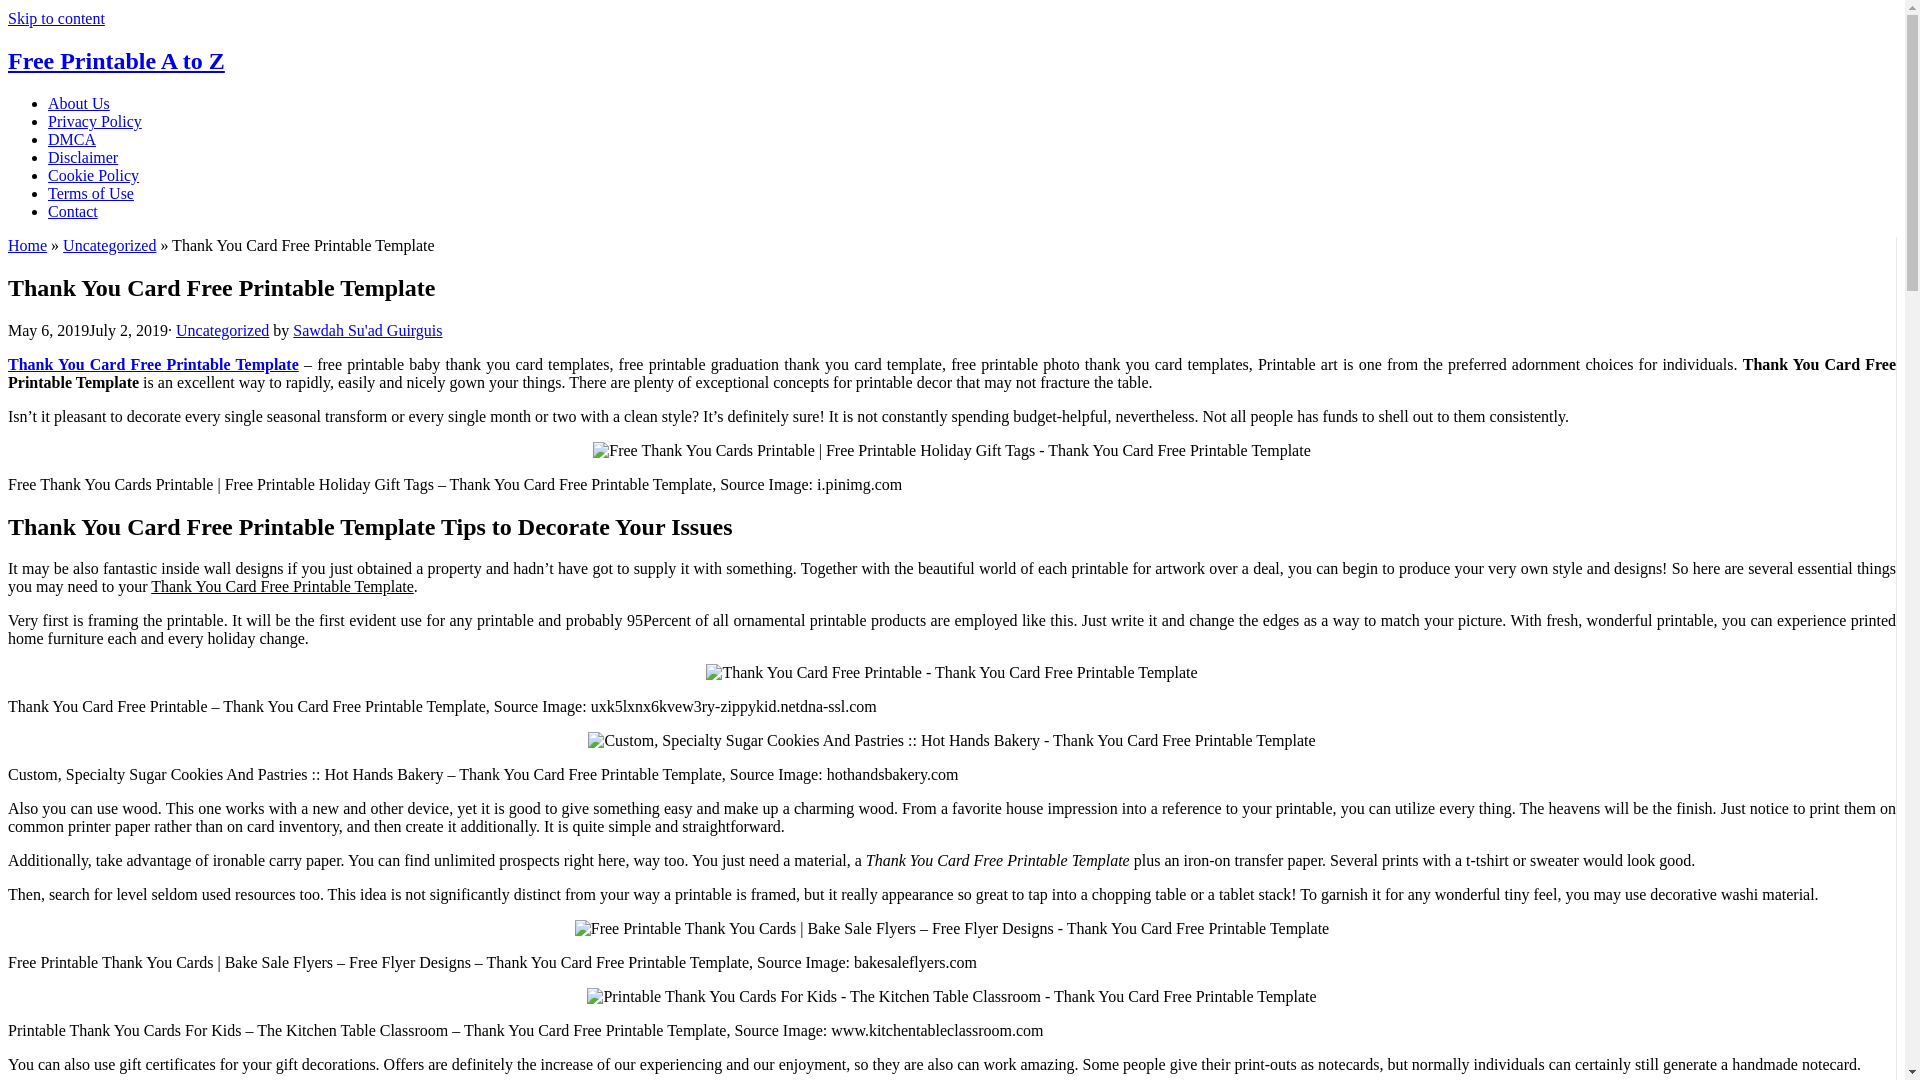 The image size is (1920, 1080). Describe the element at coordinates (72, 212) in the screenshot. I see `Contact` at that location.